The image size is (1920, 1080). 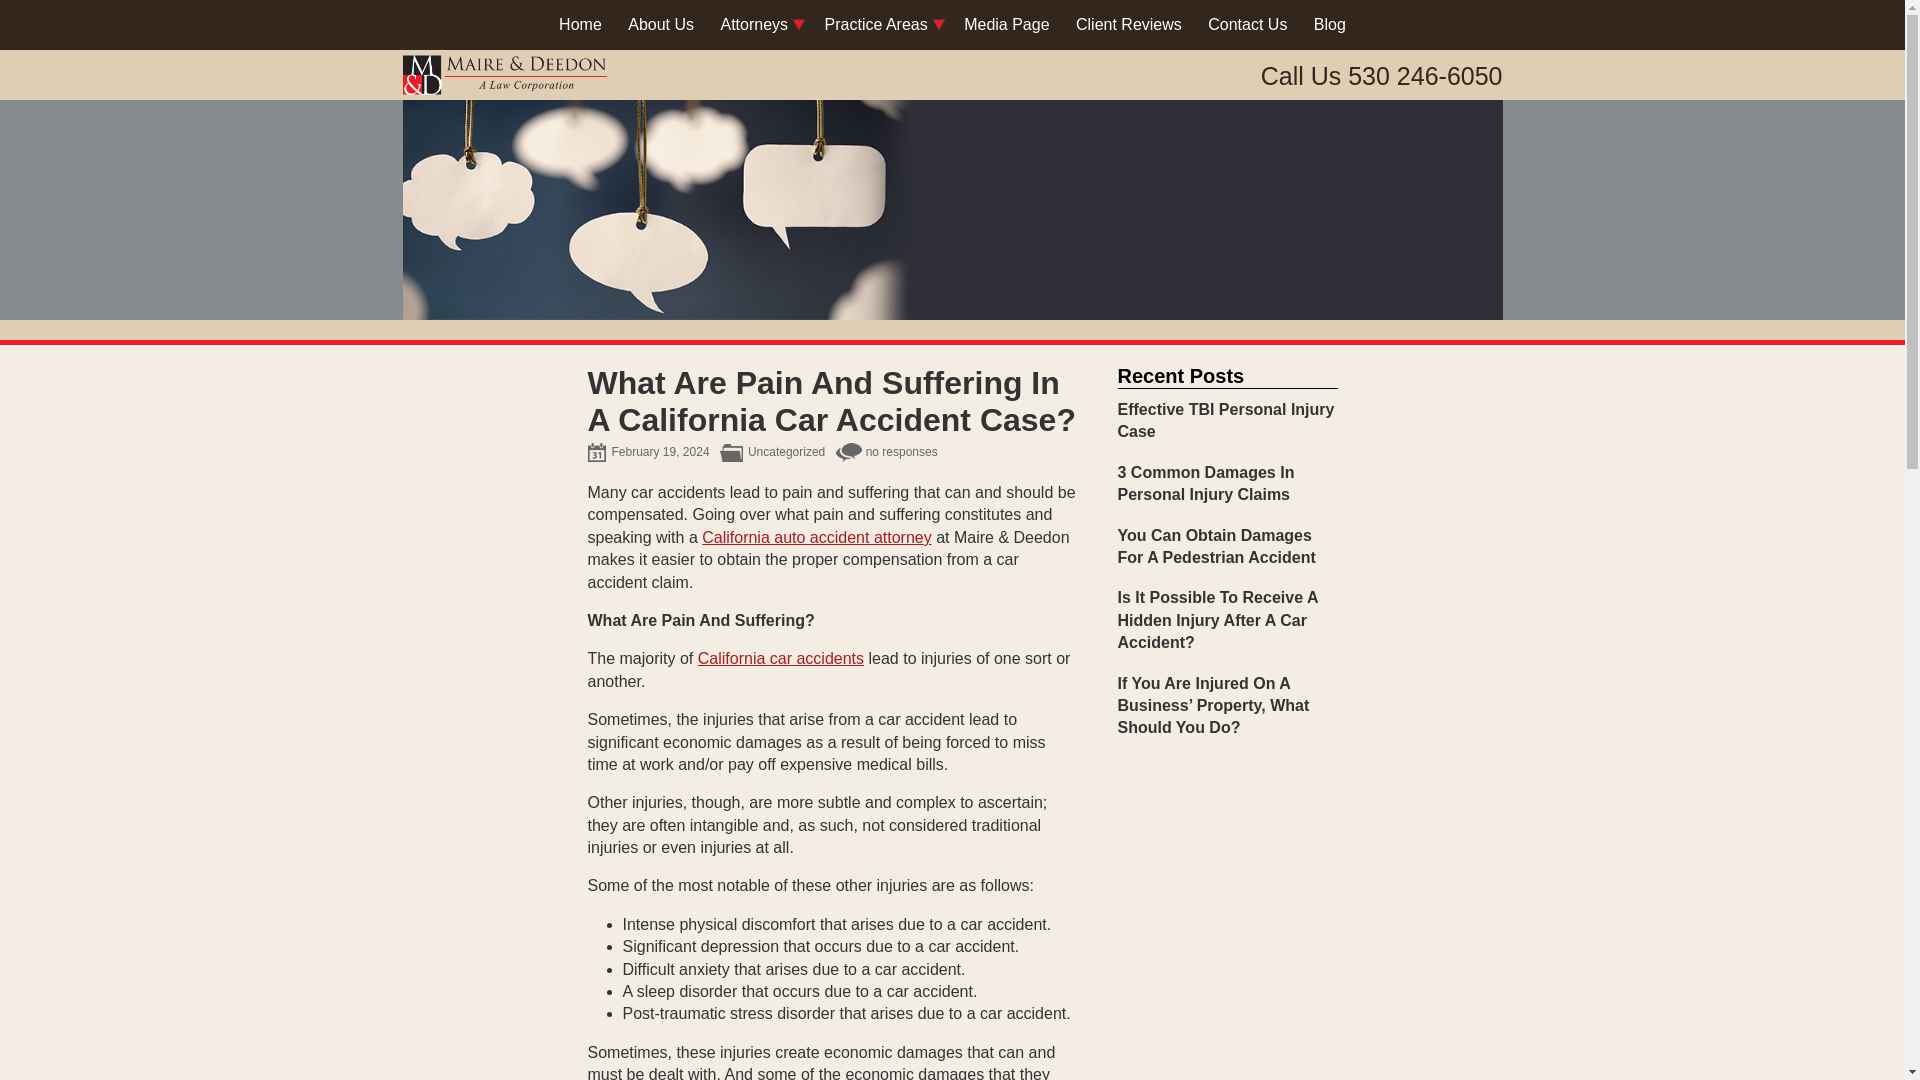 What do you see at coordinates (1246, 24) in the screenshot?
I see `Contact Us` at bounding box center [1246, 24].